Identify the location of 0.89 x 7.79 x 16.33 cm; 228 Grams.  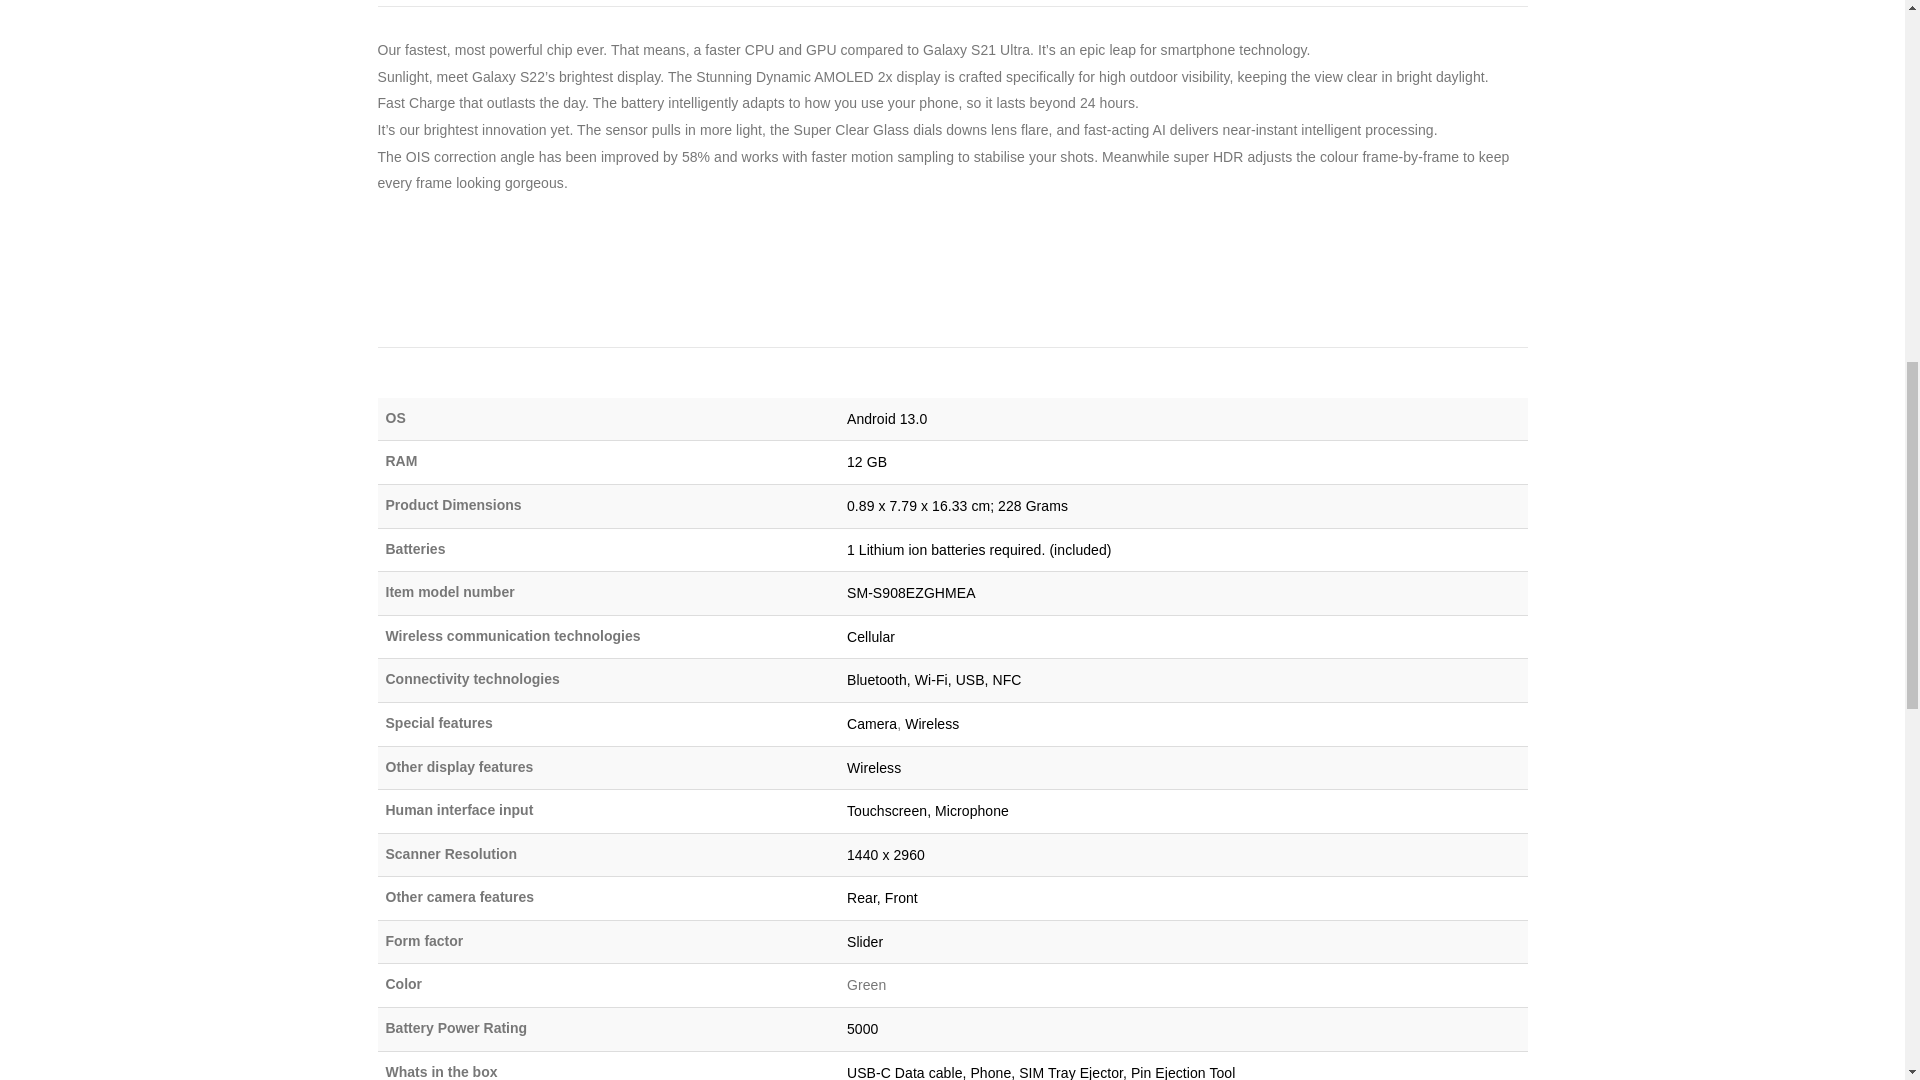
(956, 506).